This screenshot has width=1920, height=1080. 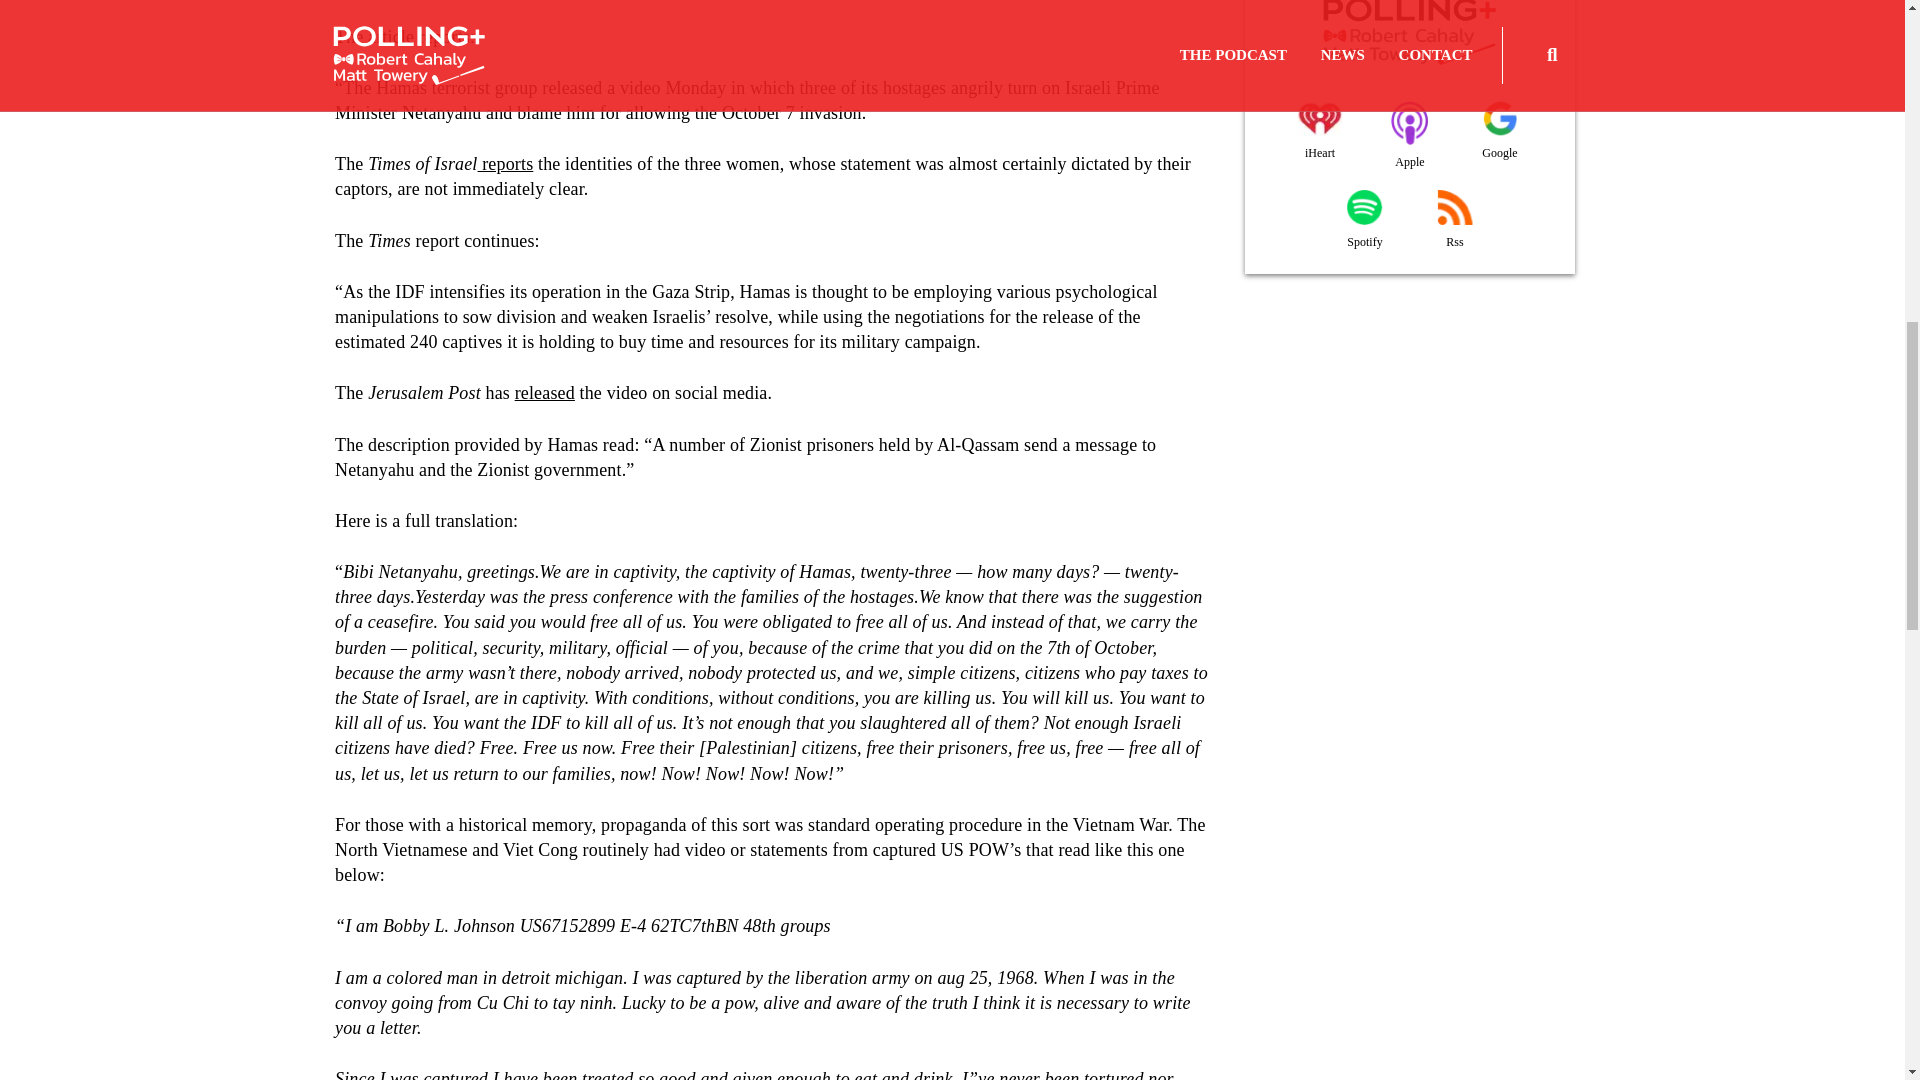 What do you see at coordinates (544, 392) in the screenshot?
I see `released` at bounding box center [544, 392].